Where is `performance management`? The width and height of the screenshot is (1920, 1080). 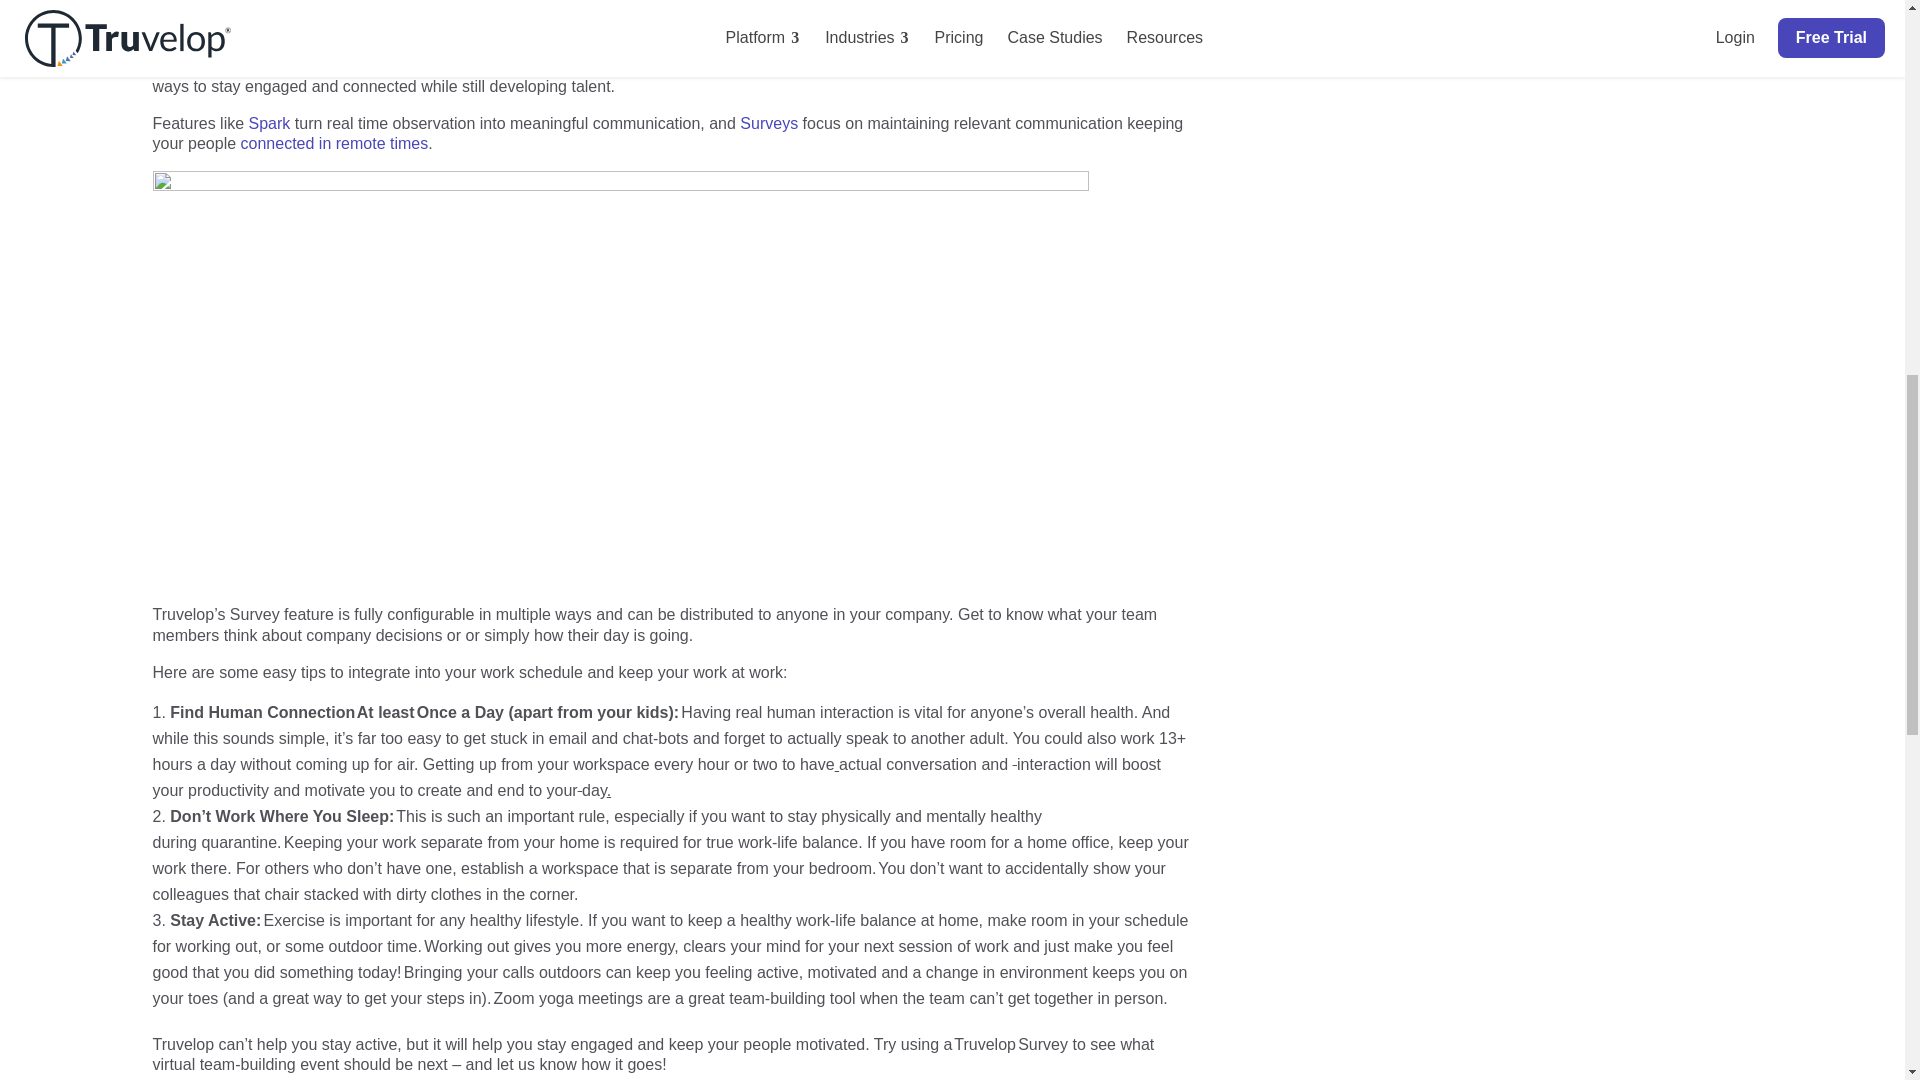
performance management is located at coordinates (842, 66).